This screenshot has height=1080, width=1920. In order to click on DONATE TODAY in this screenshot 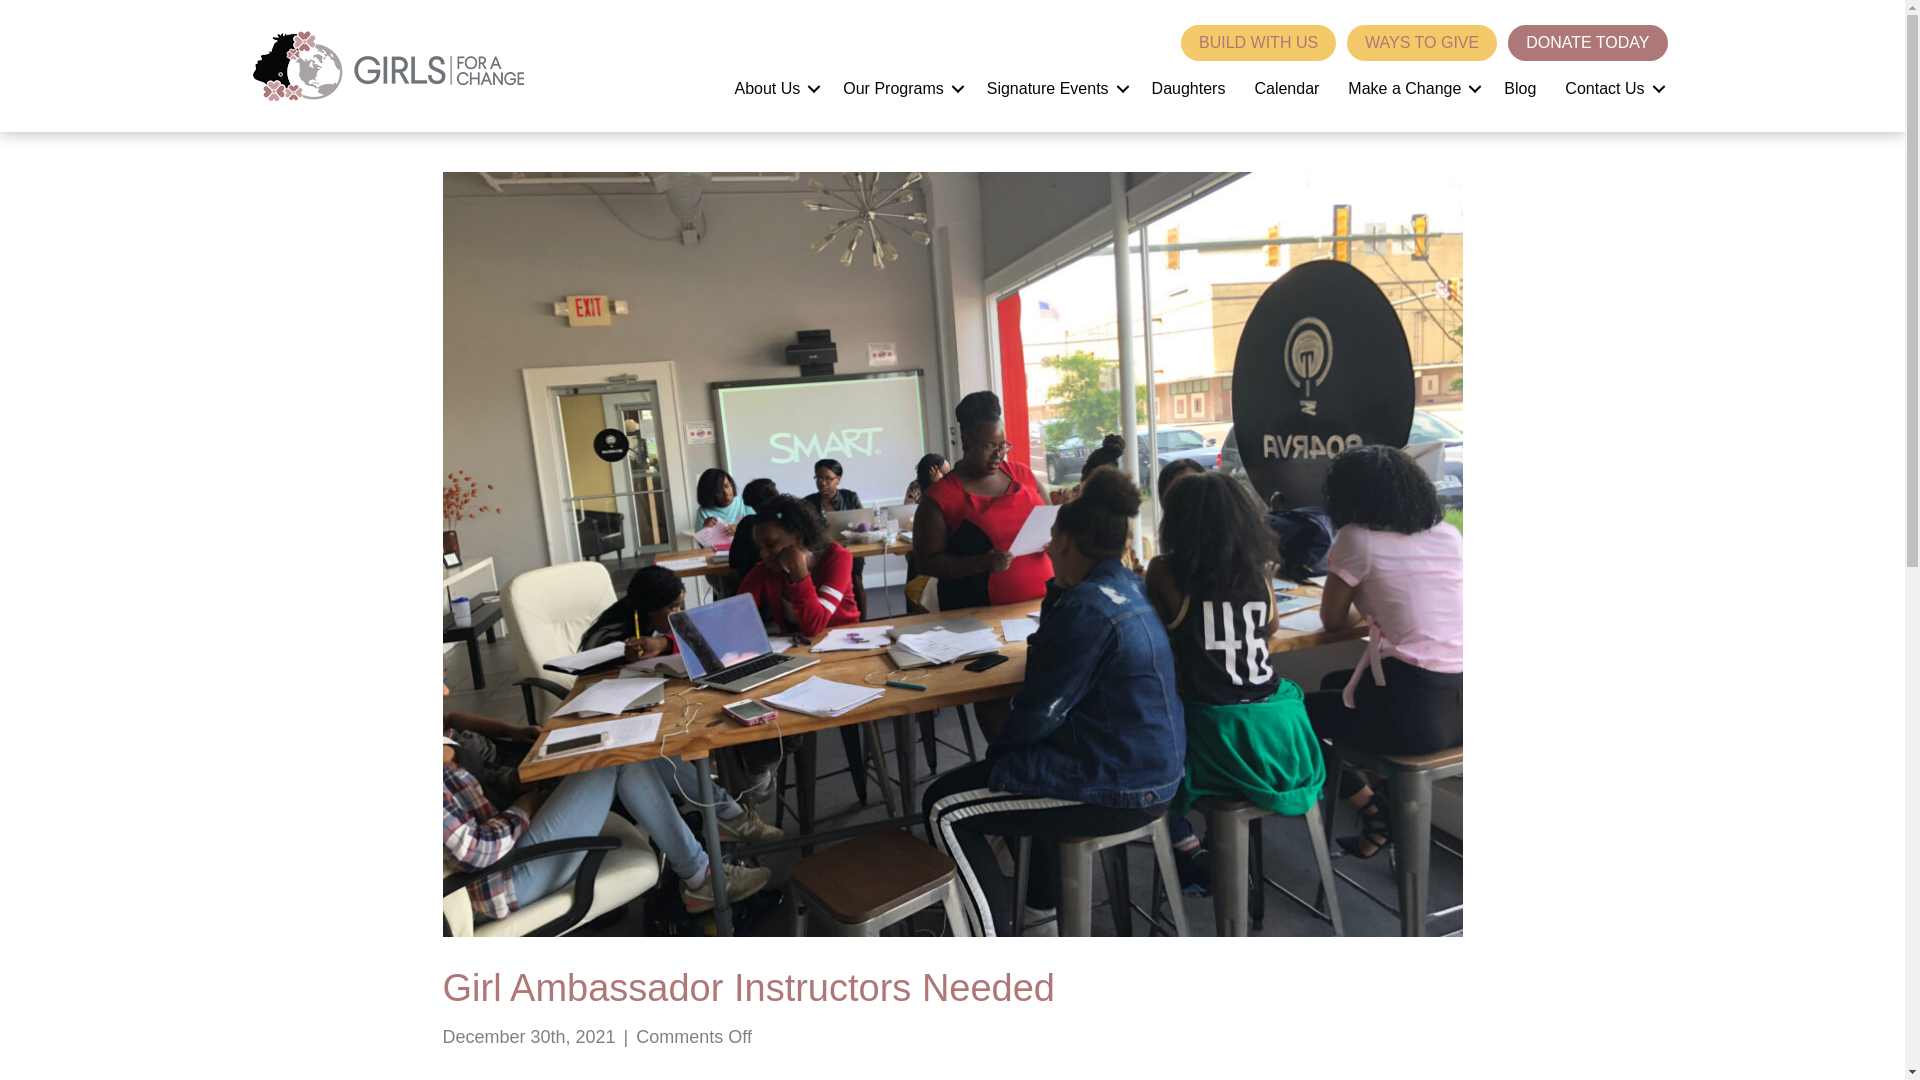, I will do `click(1586, 42)`.